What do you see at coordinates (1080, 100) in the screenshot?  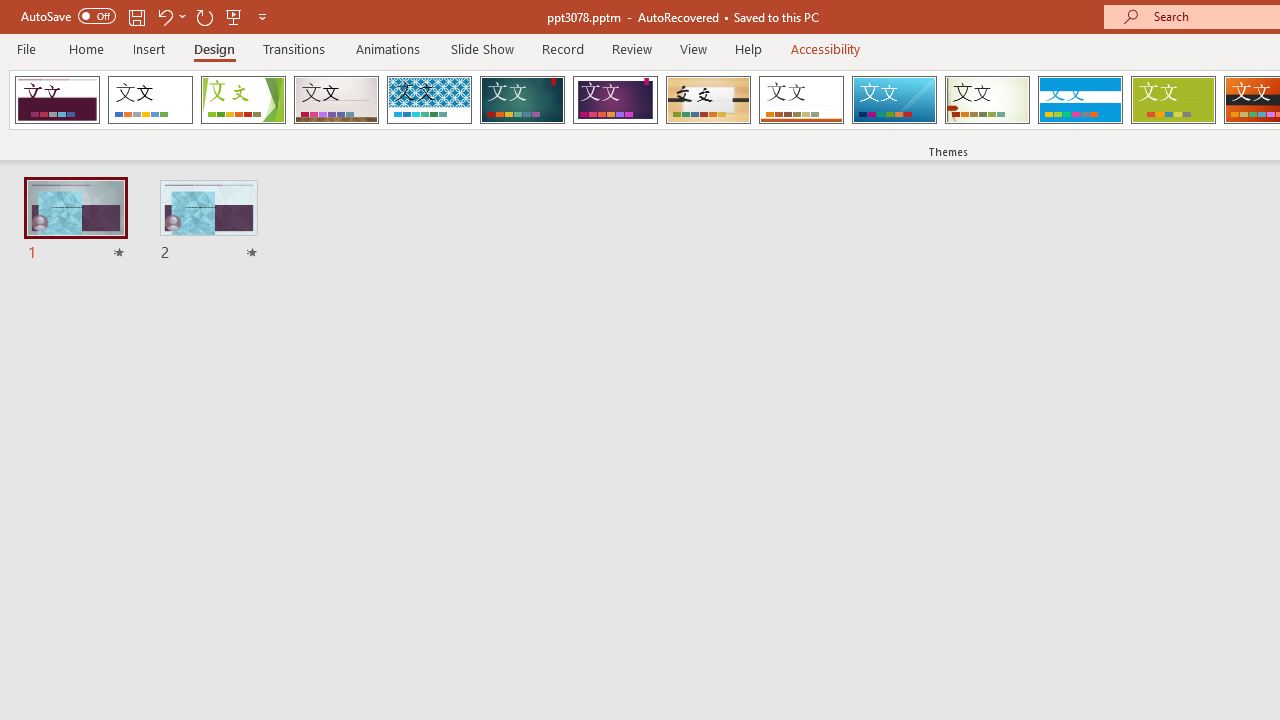 I see `Banded` at bounding box center [1080, 100].